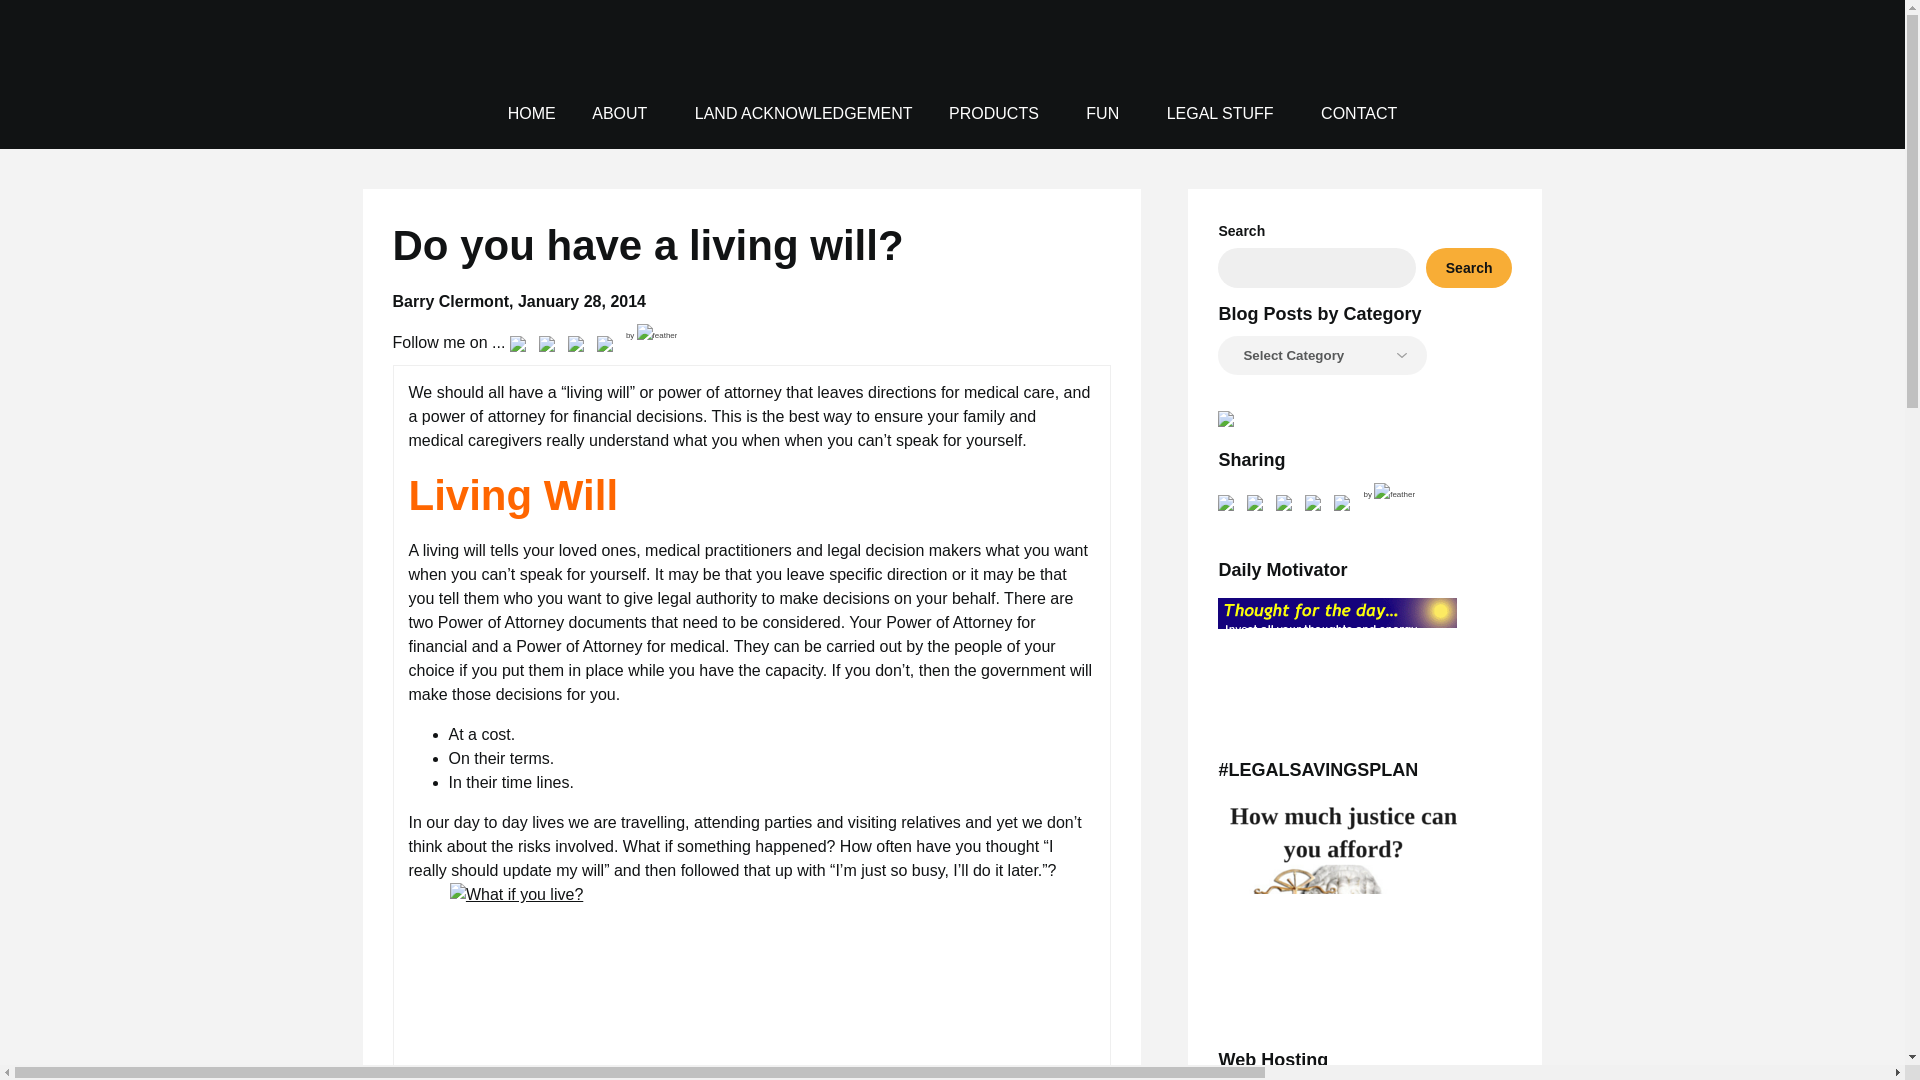 This screenshot has width=1920, height=1080. What do you see at coordinates (546, 347) in the screenshot?
I see `Follow me on Twitter` at bounding box center [546, 347].